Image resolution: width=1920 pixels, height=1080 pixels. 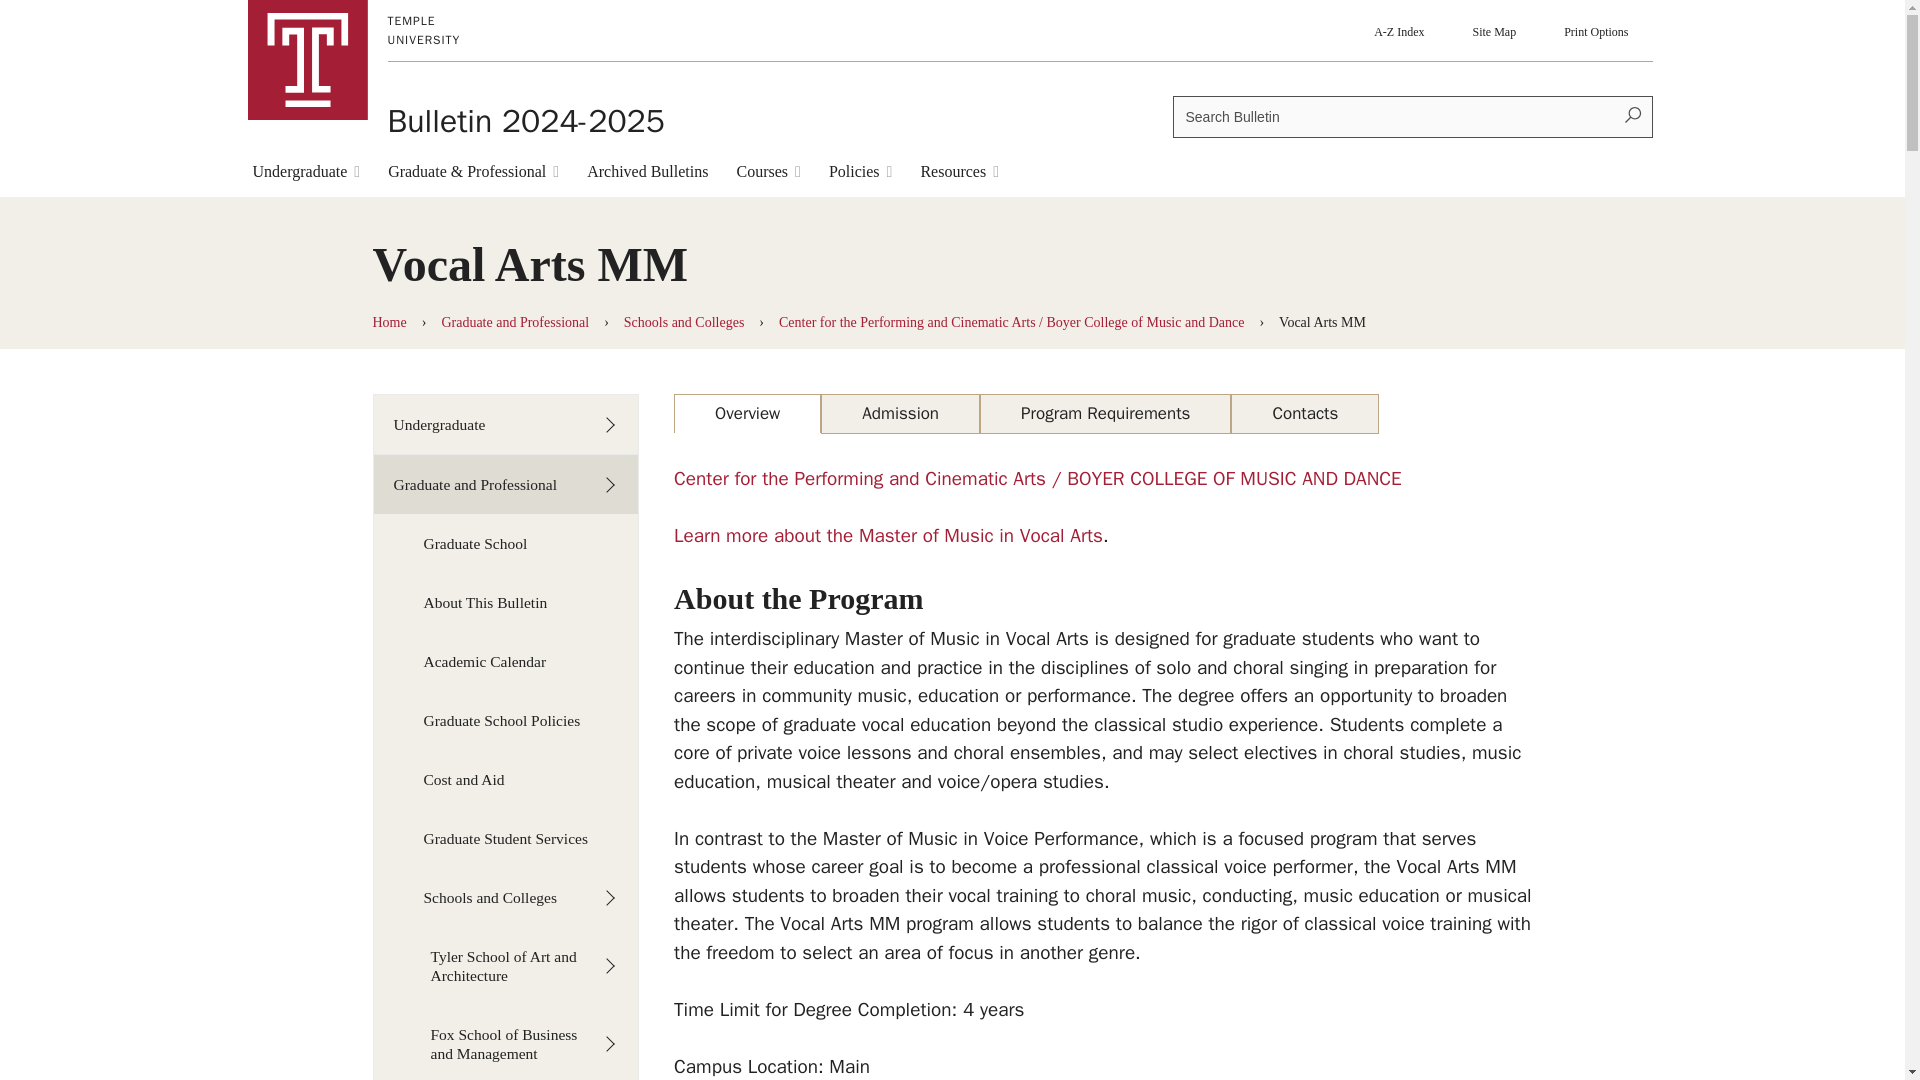 I want to click on Courses, so click(x=768, y=176).